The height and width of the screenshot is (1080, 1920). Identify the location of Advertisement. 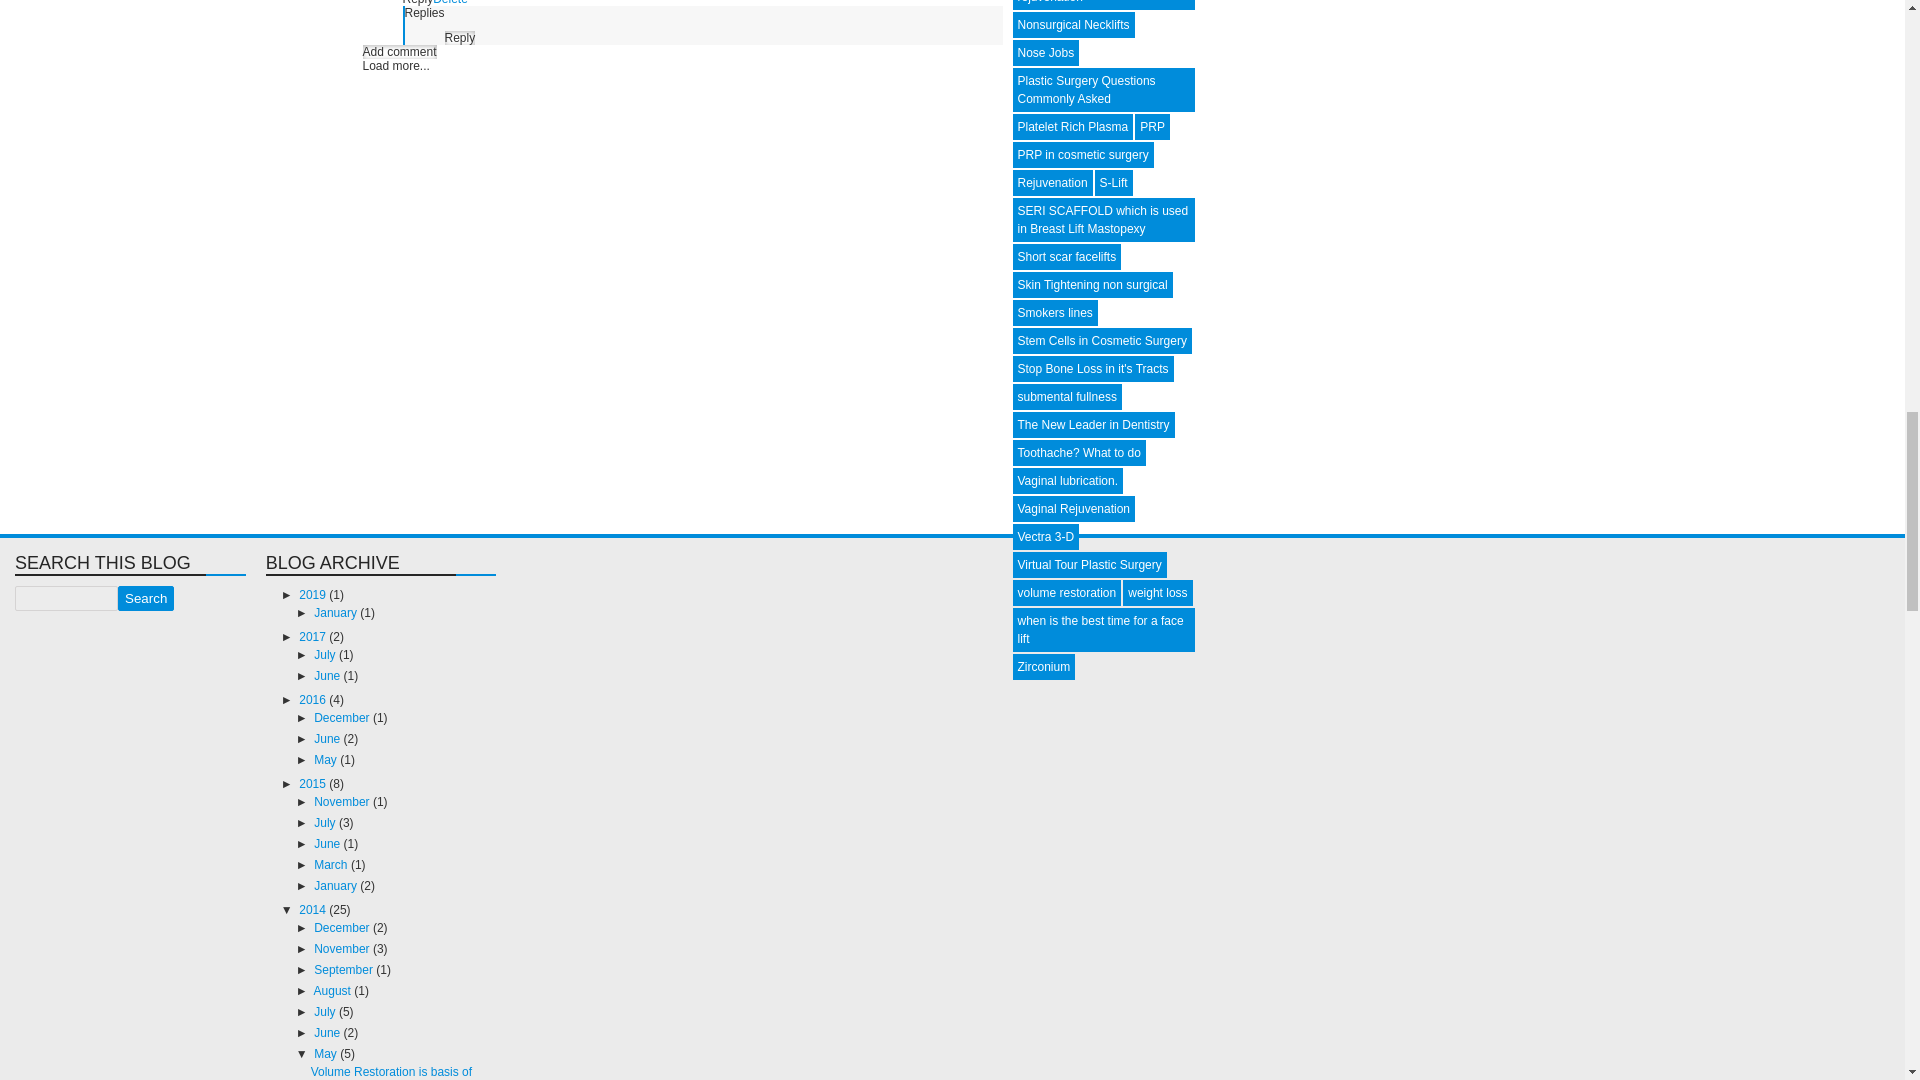
(140, 736).